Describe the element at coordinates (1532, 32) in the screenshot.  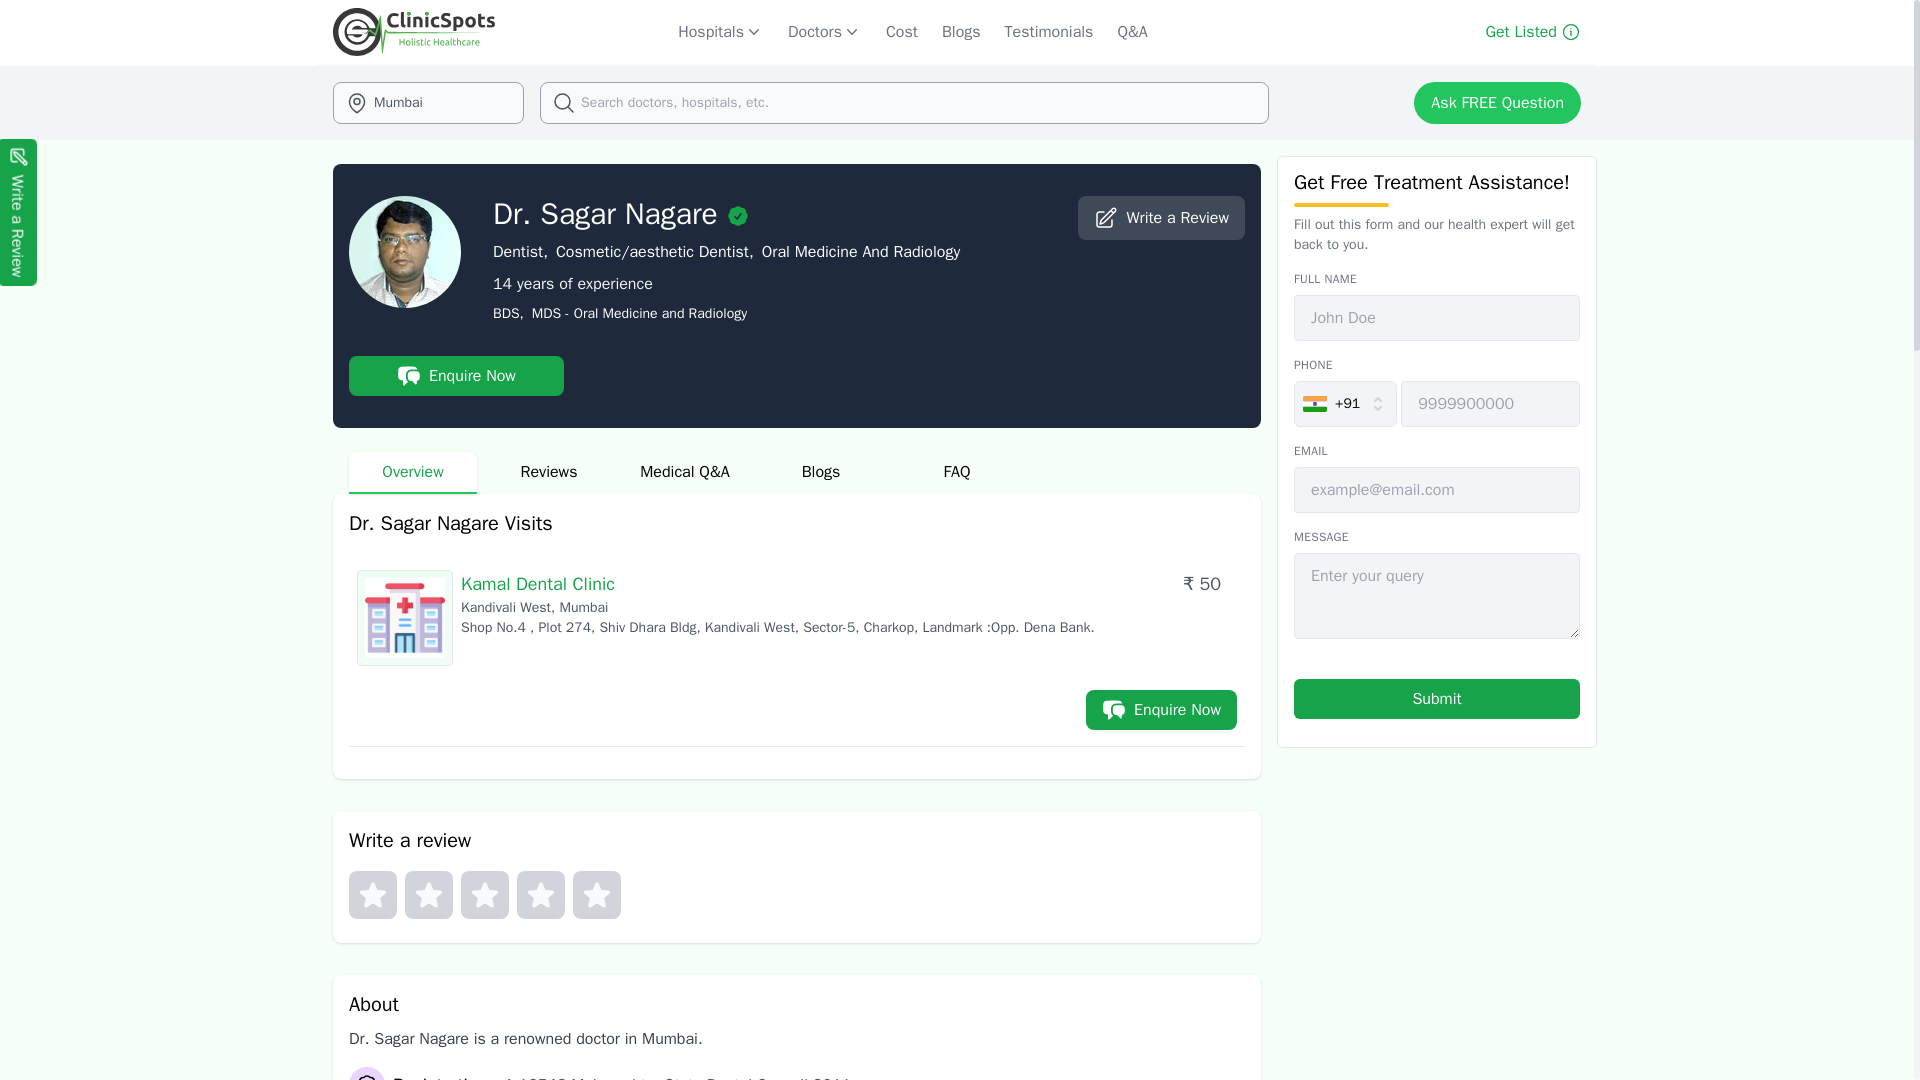
I see `Get Listed` at that location.